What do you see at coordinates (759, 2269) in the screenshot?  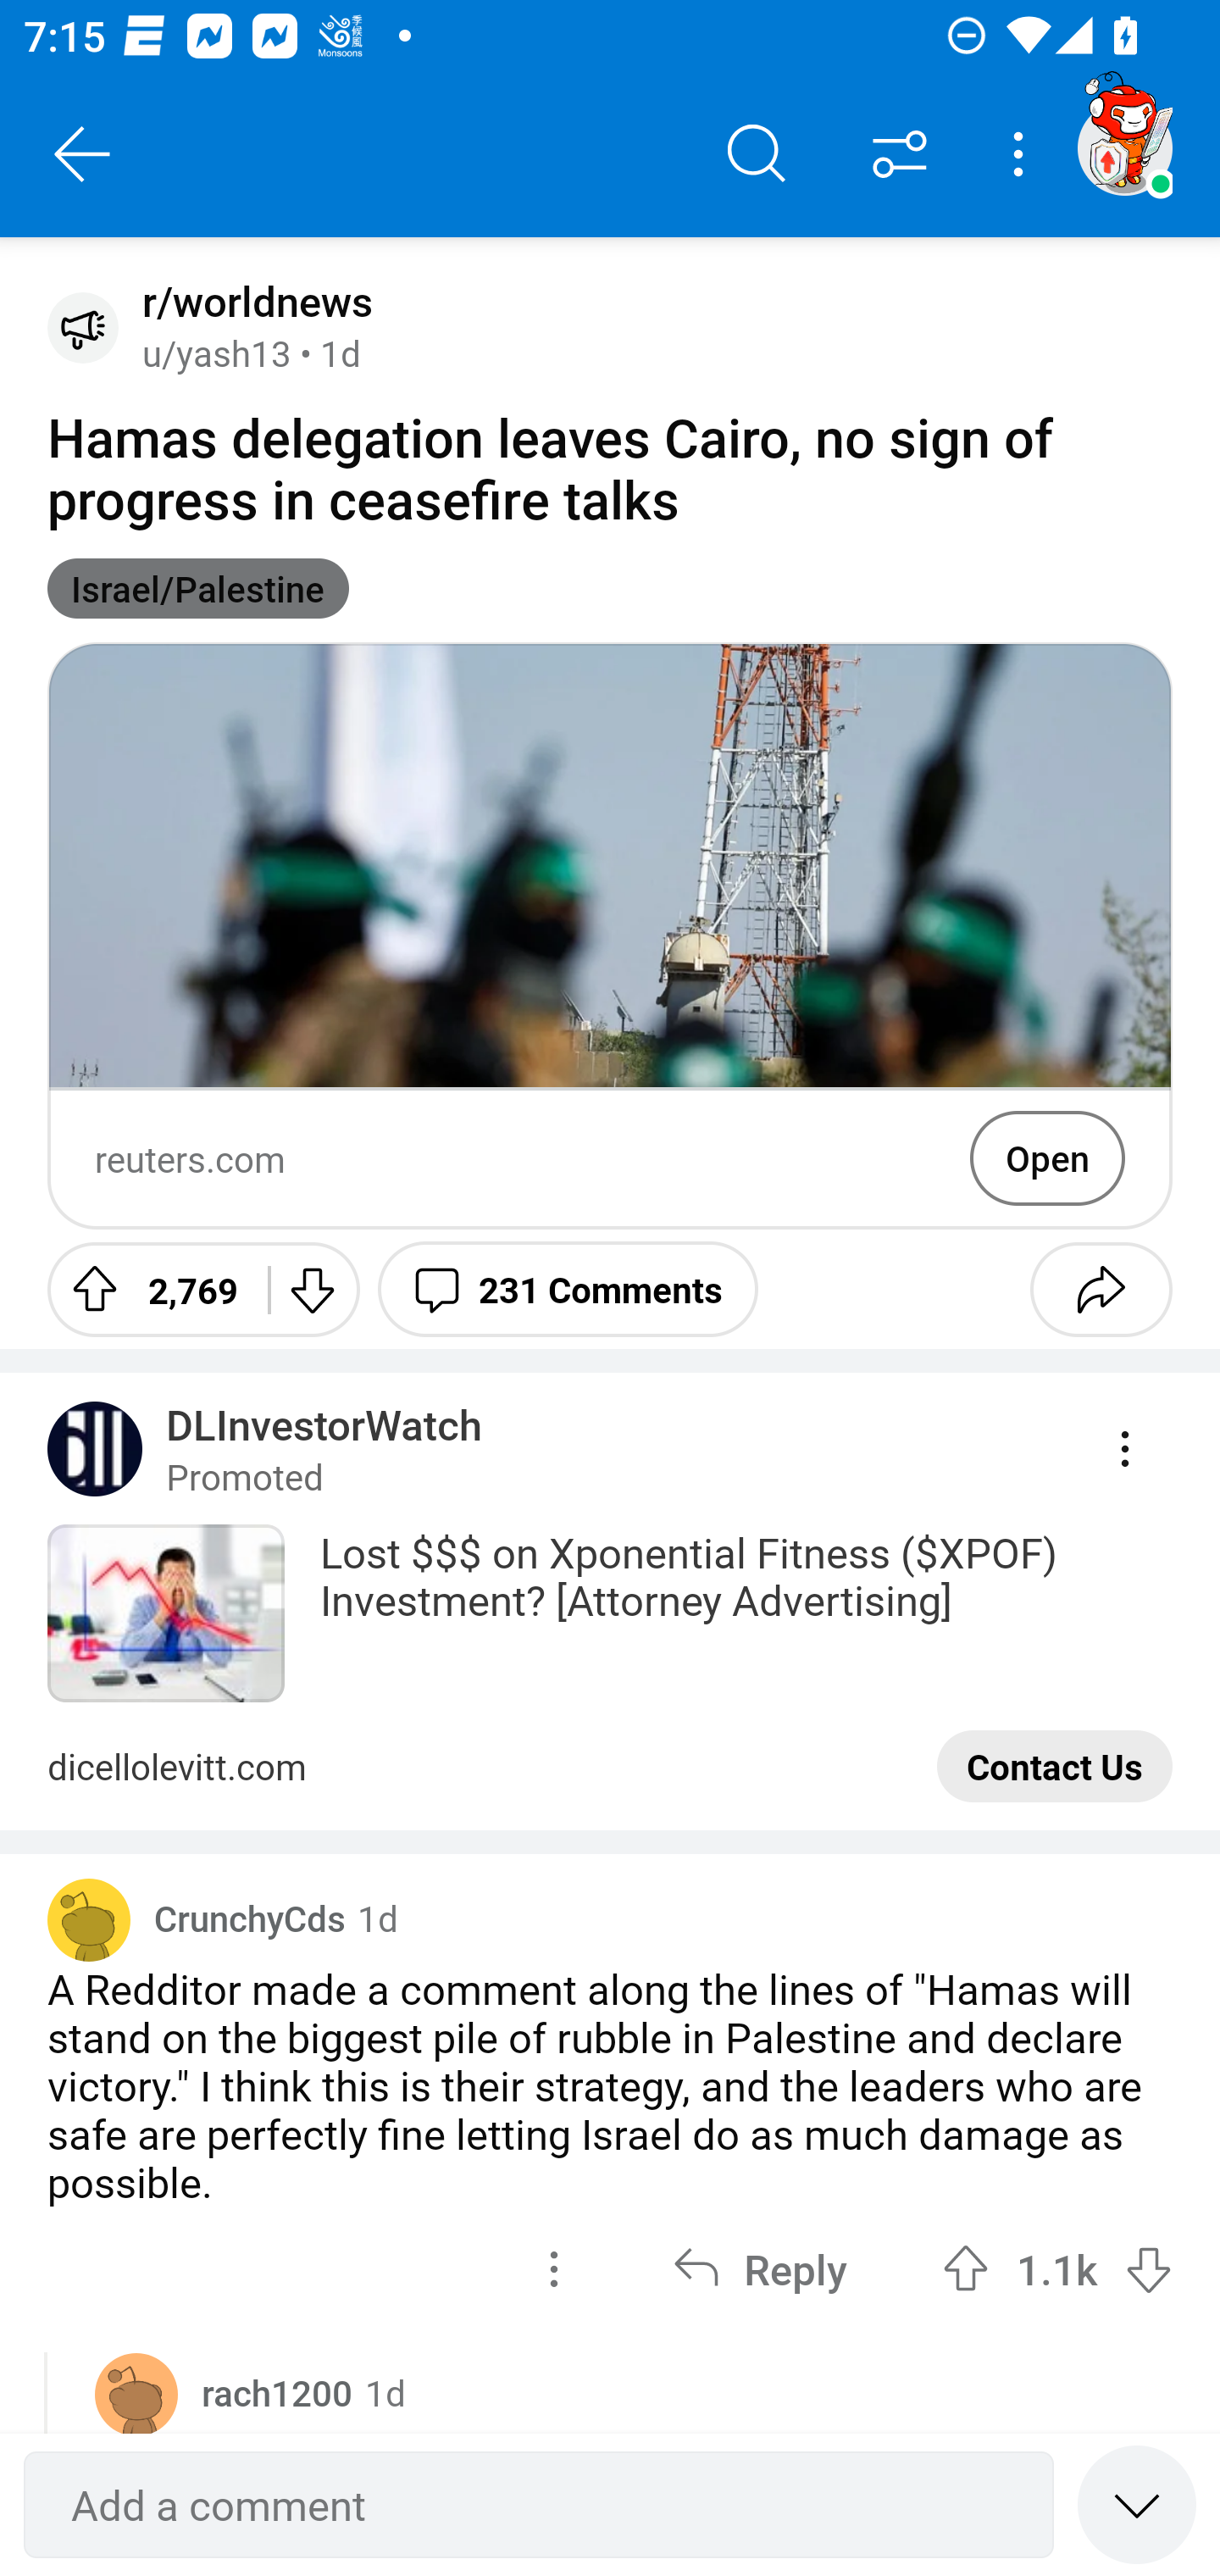 I see `Reply` at bounding box center [759, 2269].